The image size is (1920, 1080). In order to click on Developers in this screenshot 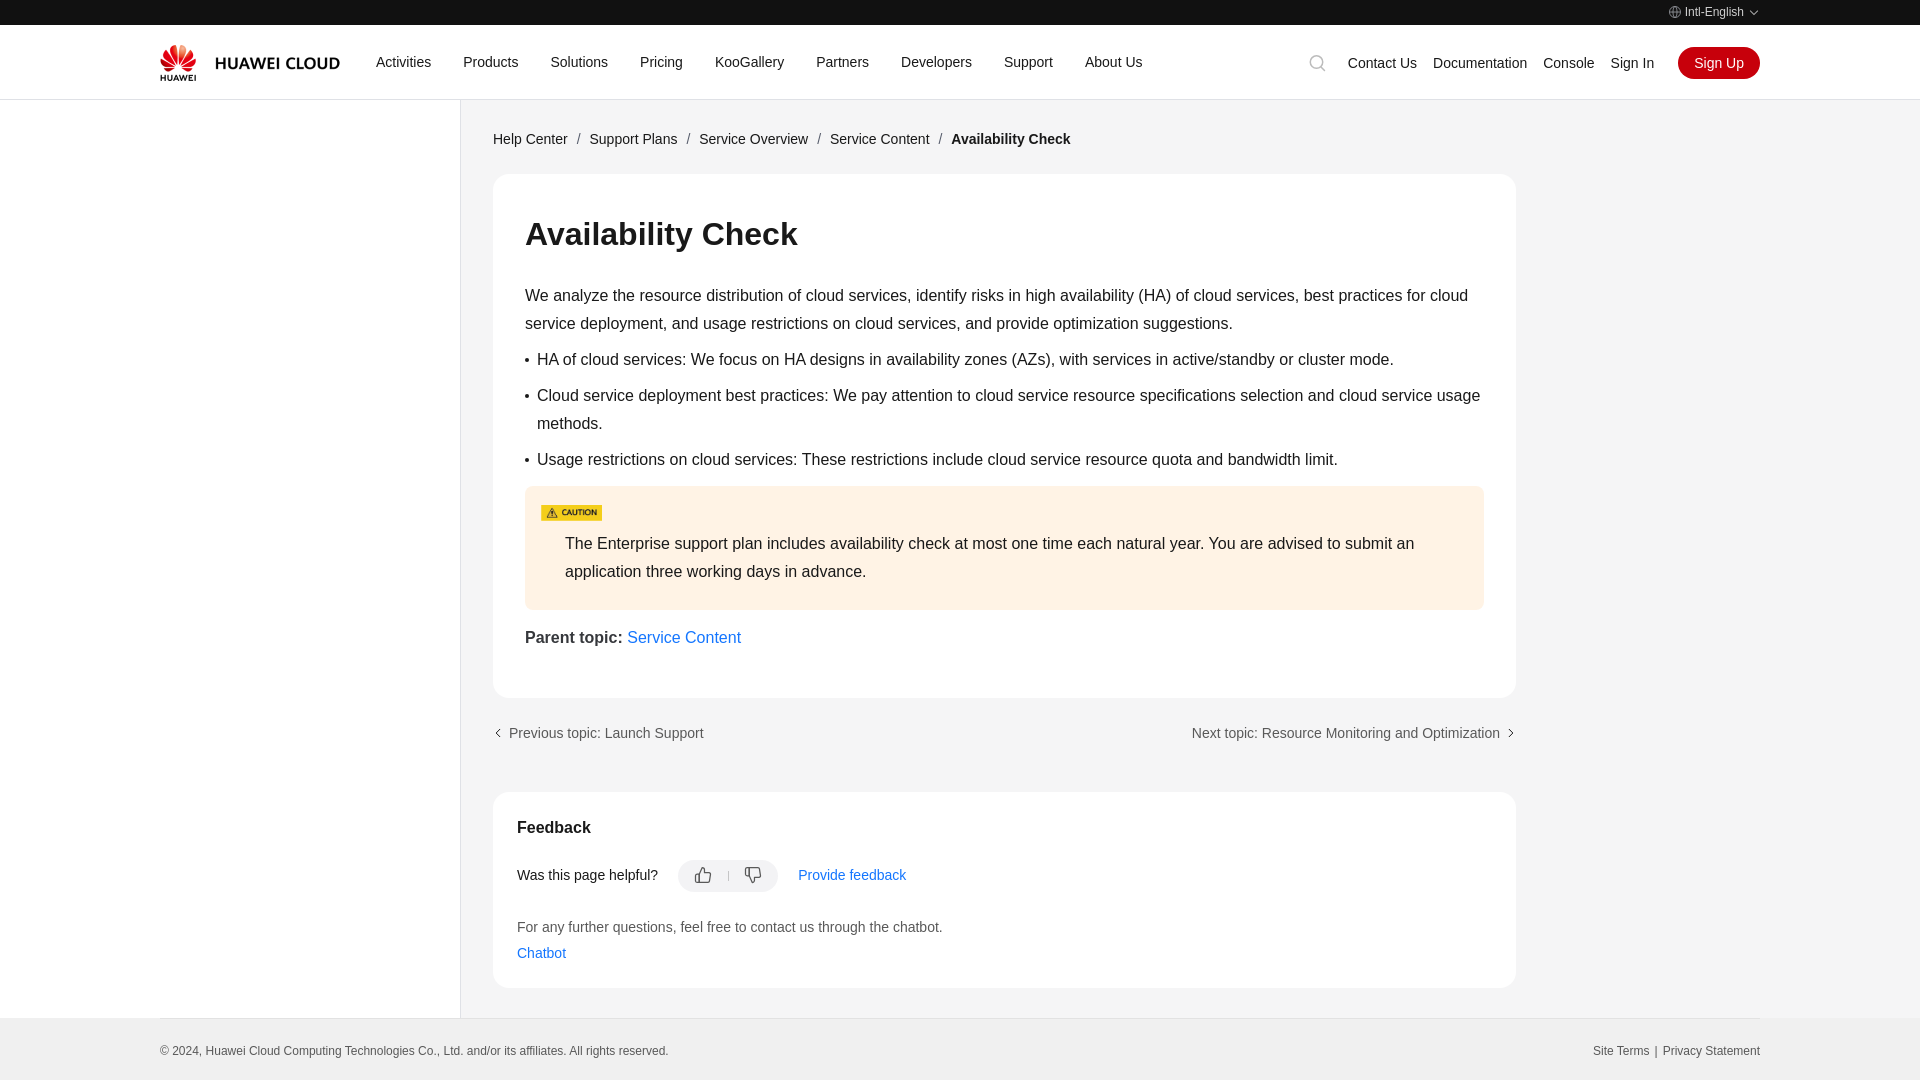, I will do `click(936, 62)`.